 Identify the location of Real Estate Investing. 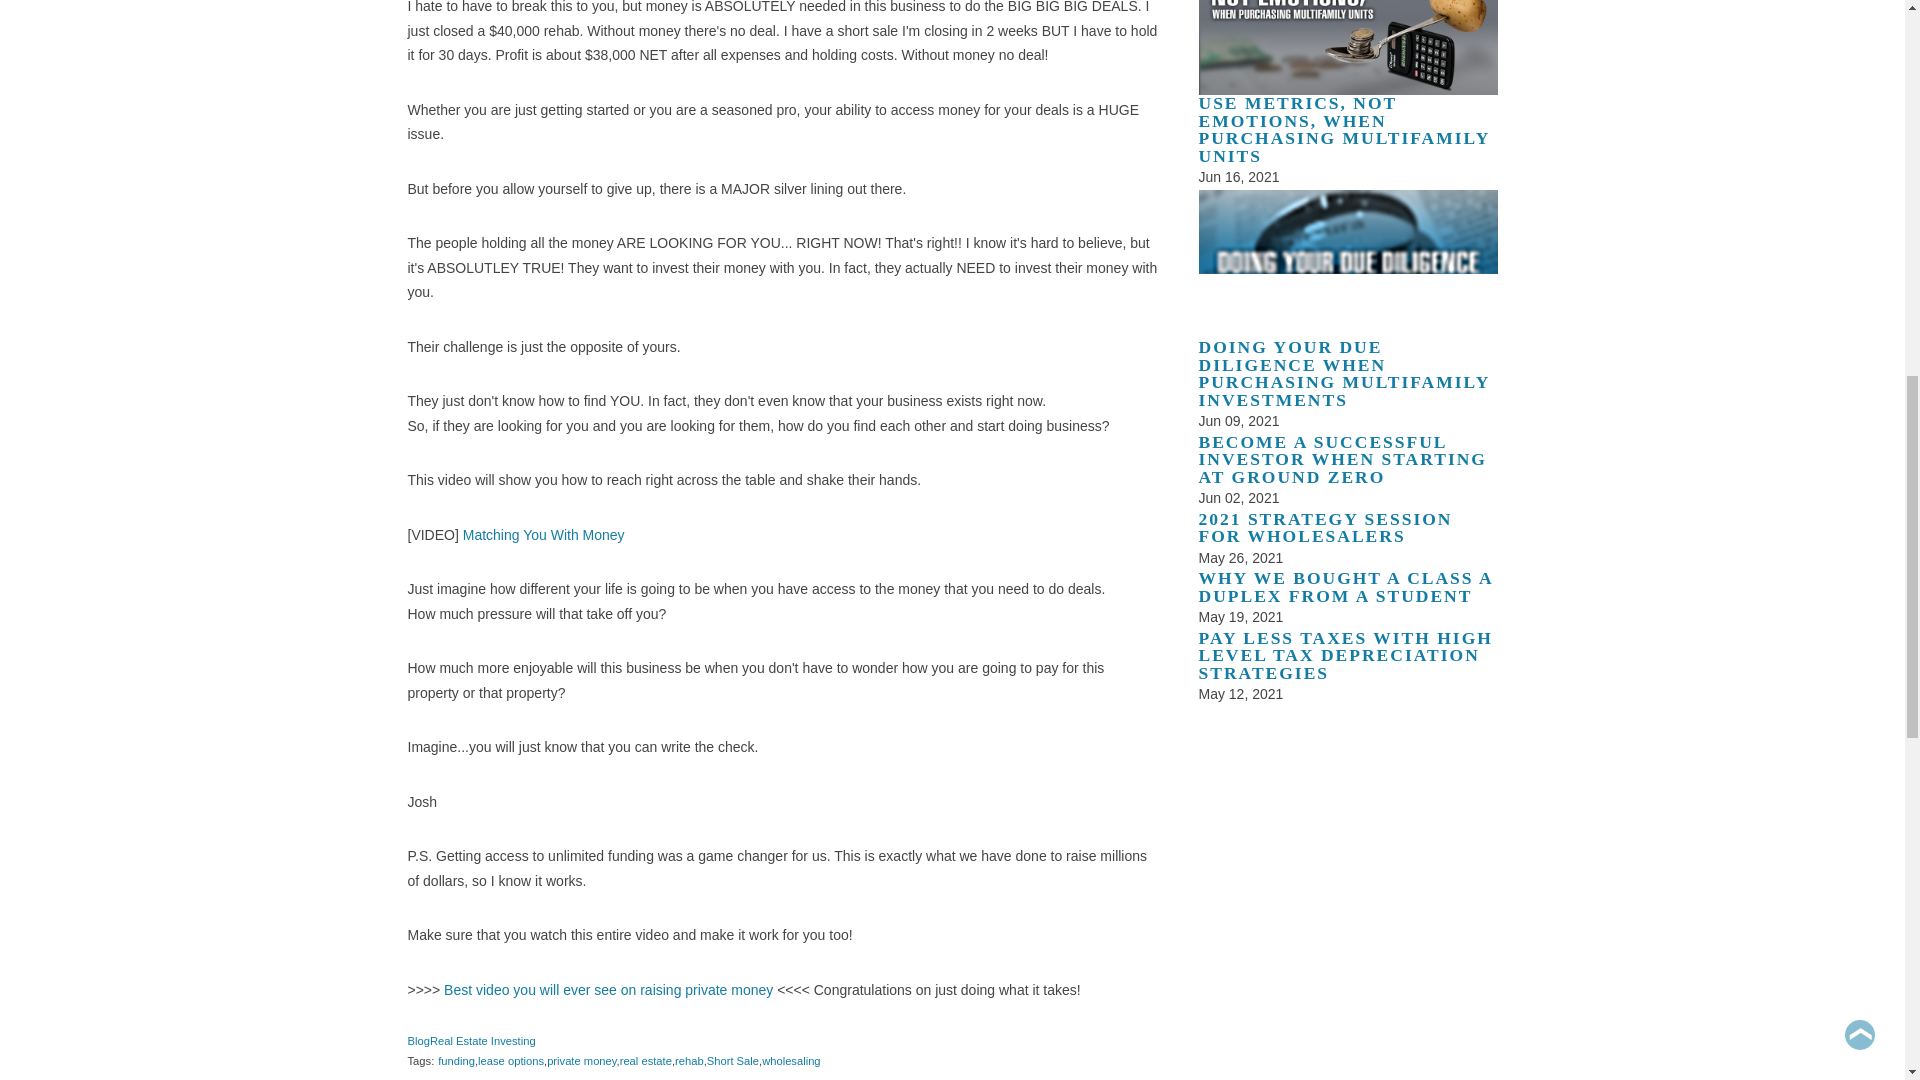
(482, 1040).